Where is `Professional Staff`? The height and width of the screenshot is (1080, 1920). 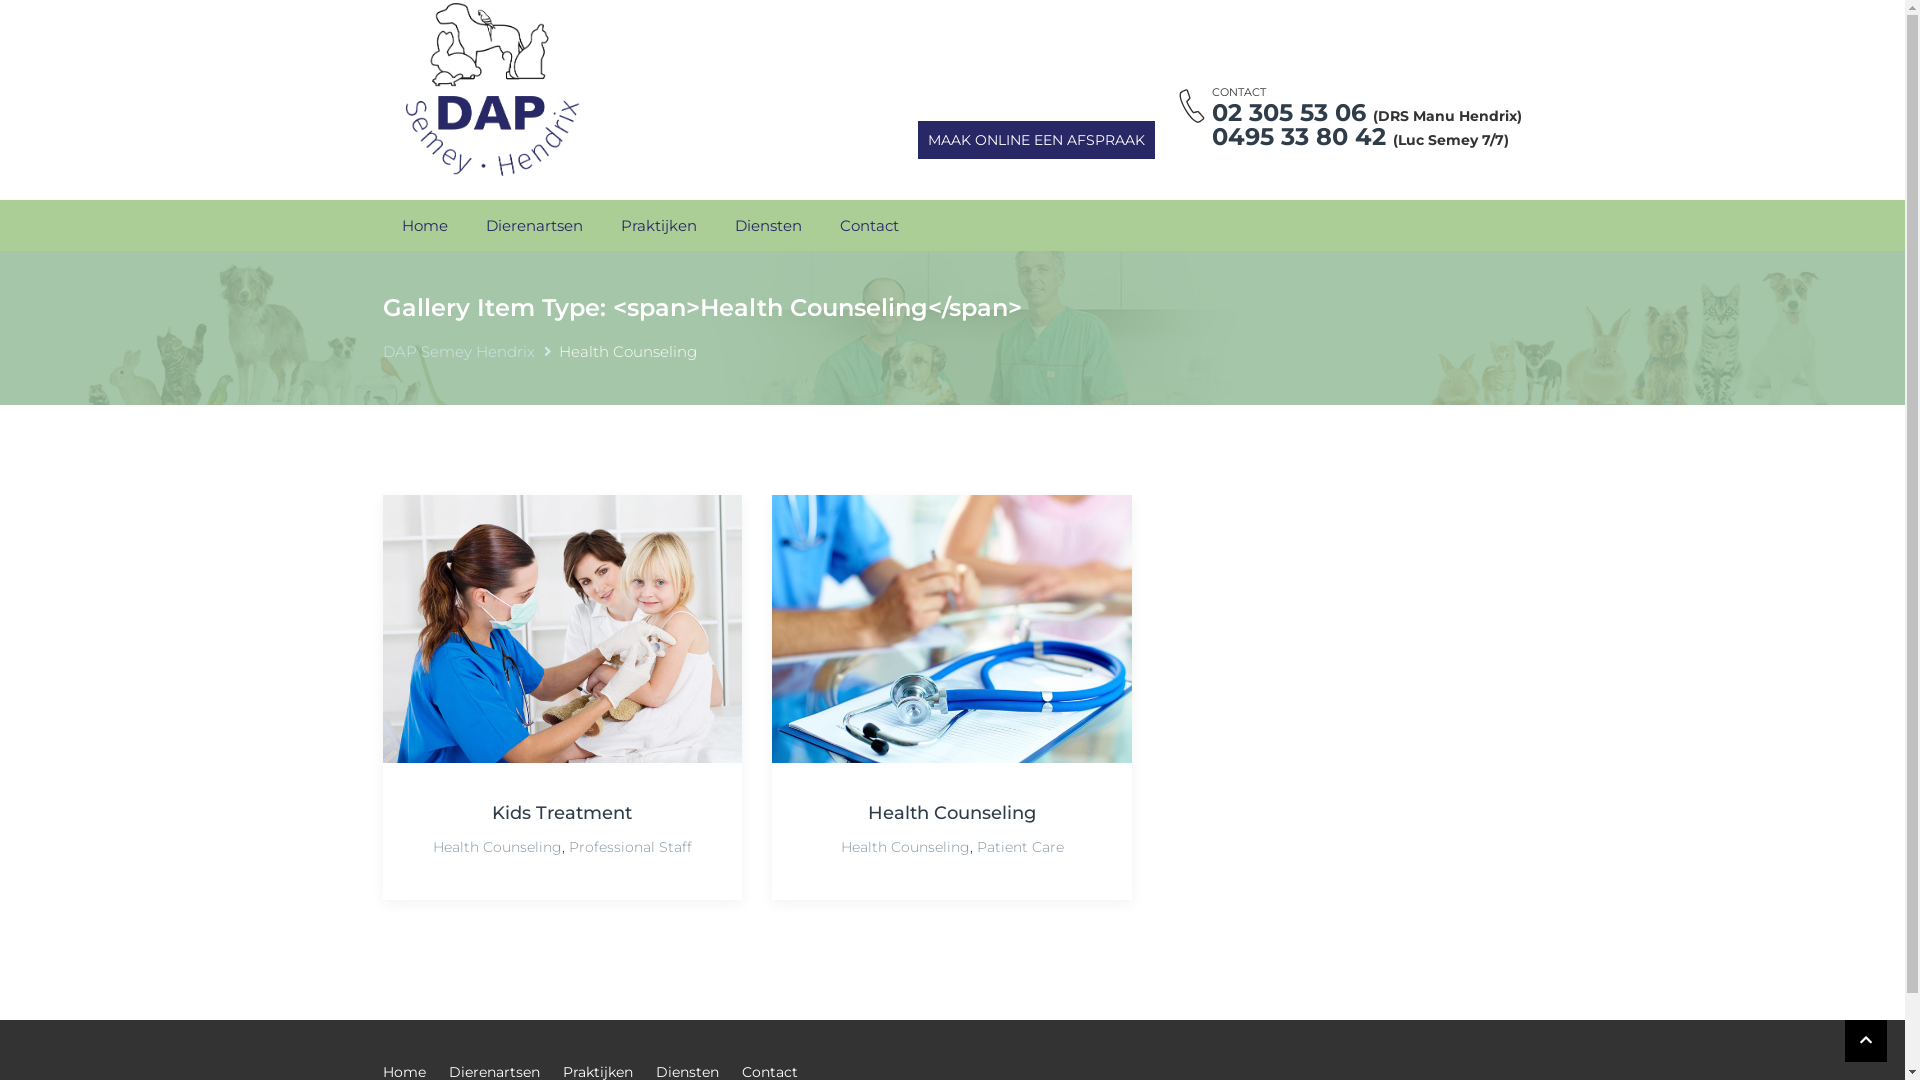
Professional Staff is located at coordinates (630, 847).